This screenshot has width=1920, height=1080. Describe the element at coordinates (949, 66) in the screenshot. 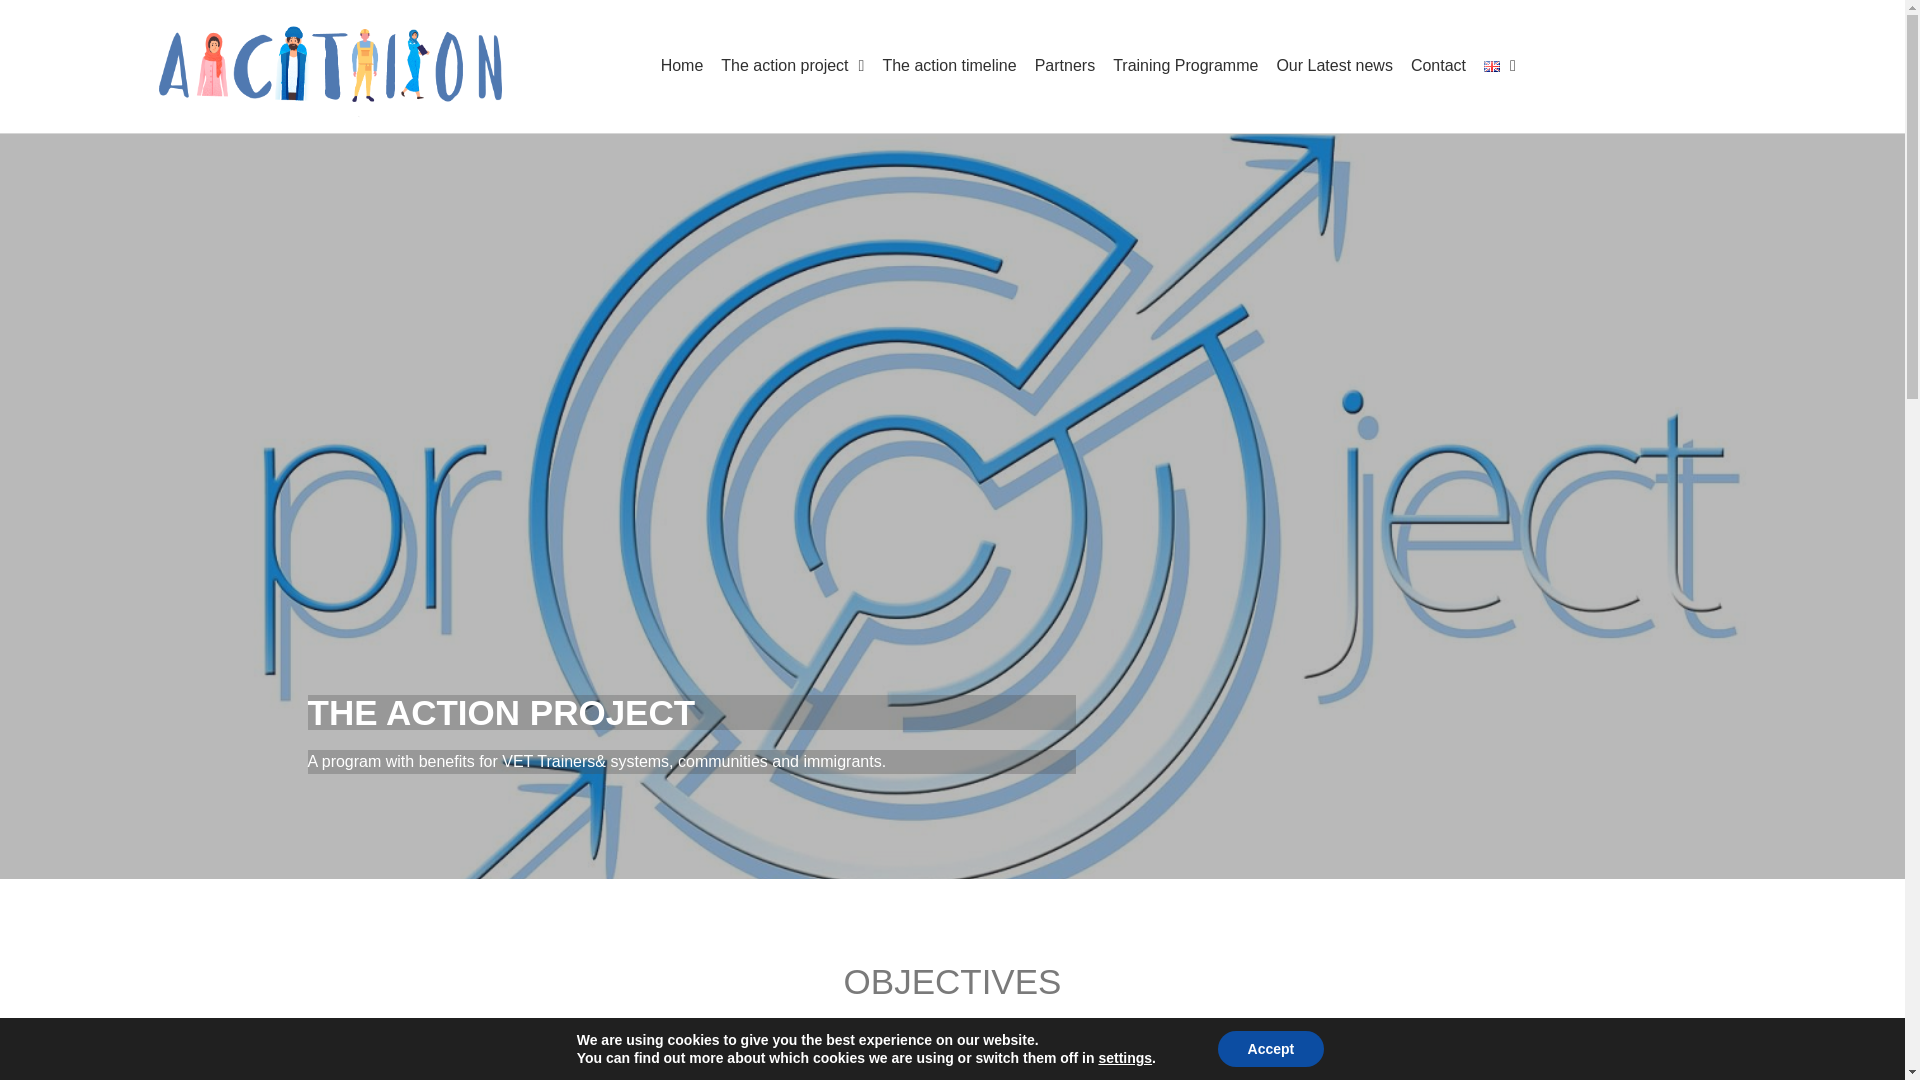

I see `The action timeline` at that location.